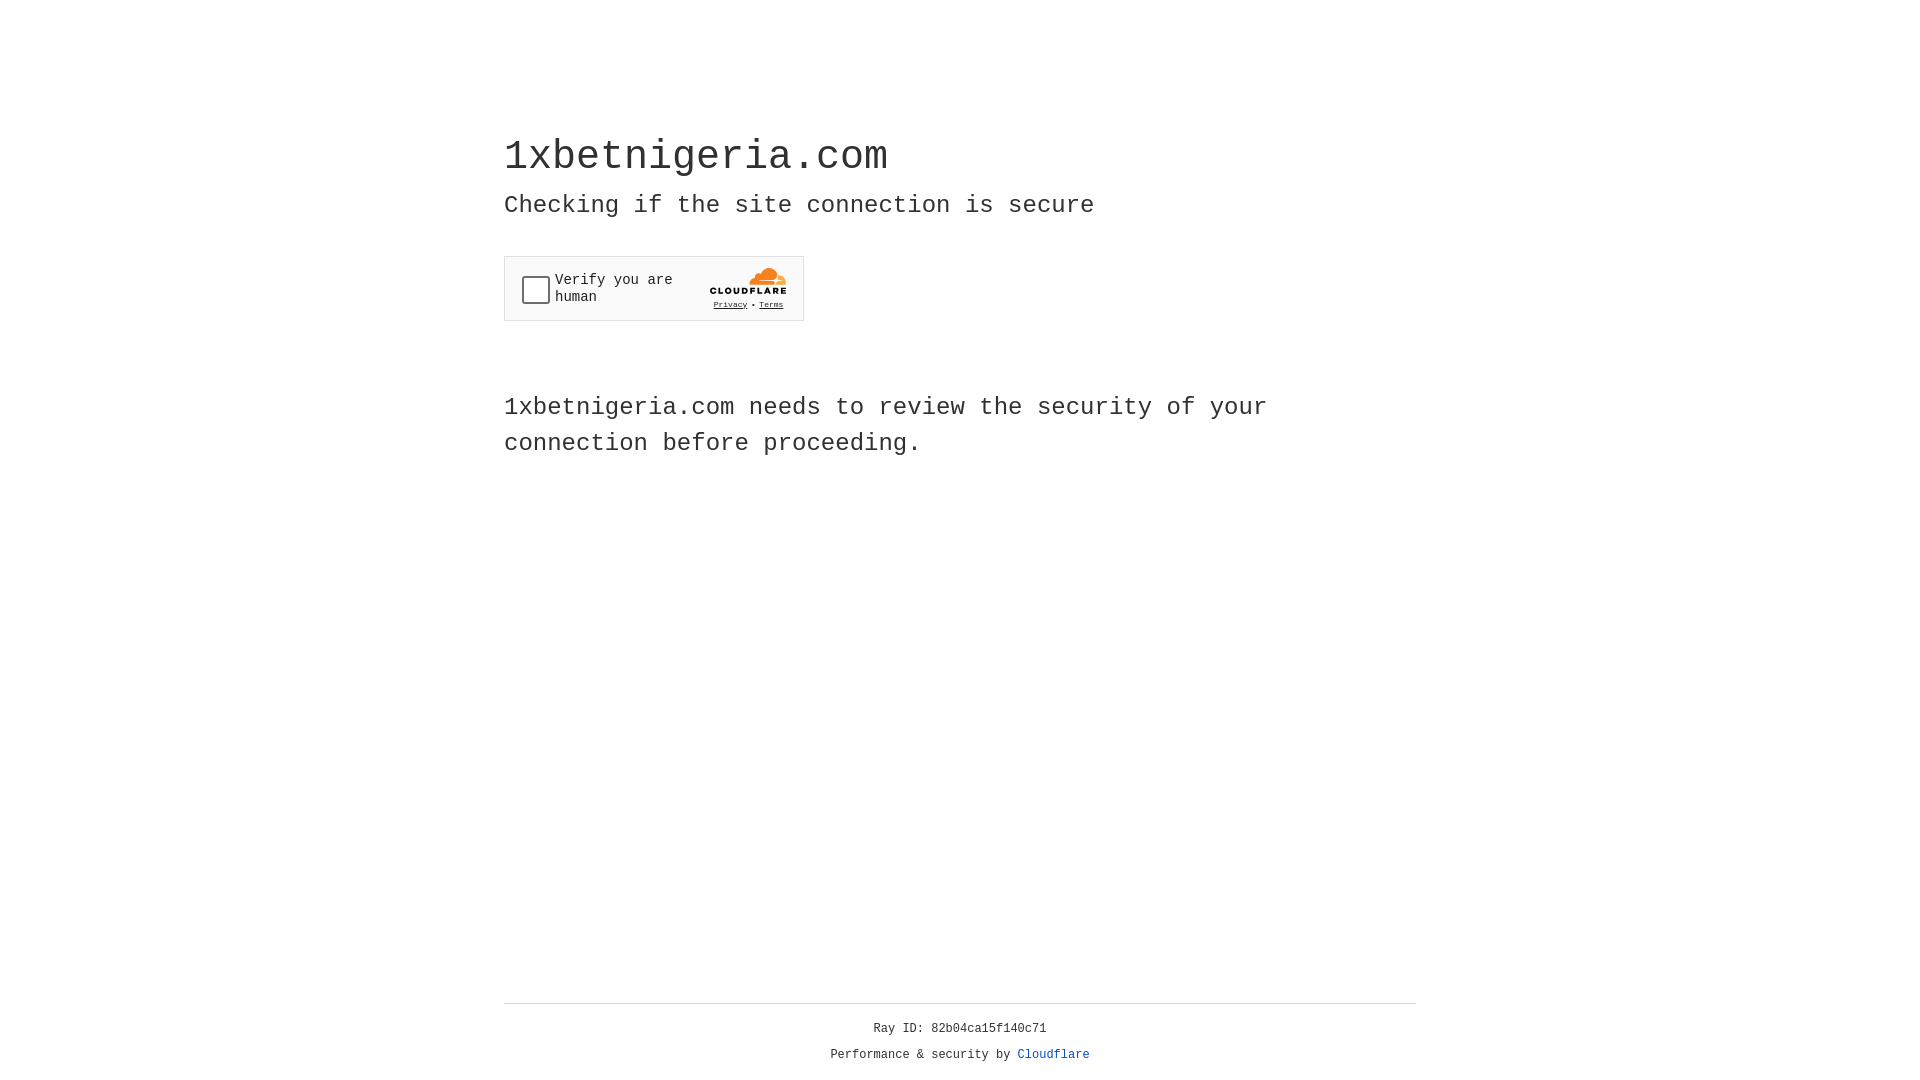 The height and width of the screenshot is (1080, 1920). What do you see at coordinates (654, 288) in the screenshot?
I see `Widget containing a Cloudflare security challenge` at bounding box center [654, 288].